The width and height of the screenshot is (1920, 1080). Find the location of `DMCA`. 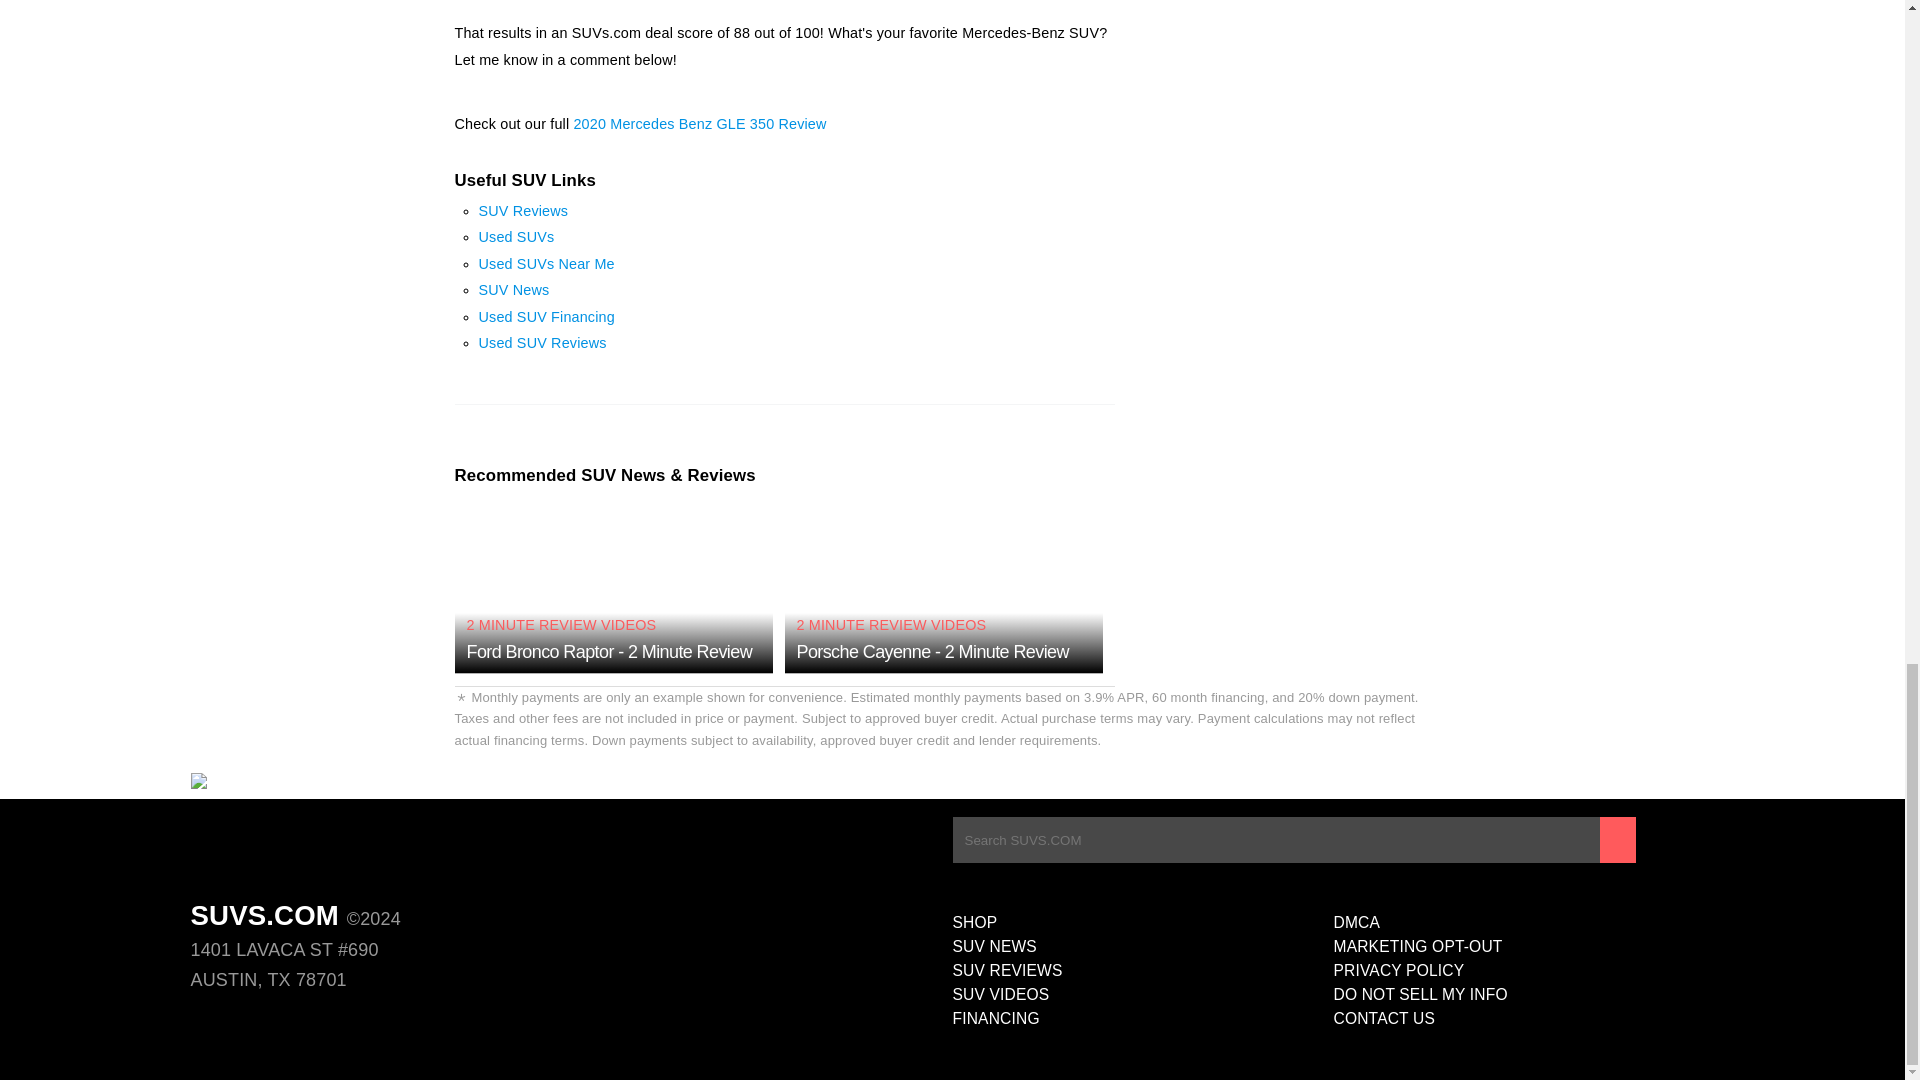

DMCA is located at coordinates (1524, 923).